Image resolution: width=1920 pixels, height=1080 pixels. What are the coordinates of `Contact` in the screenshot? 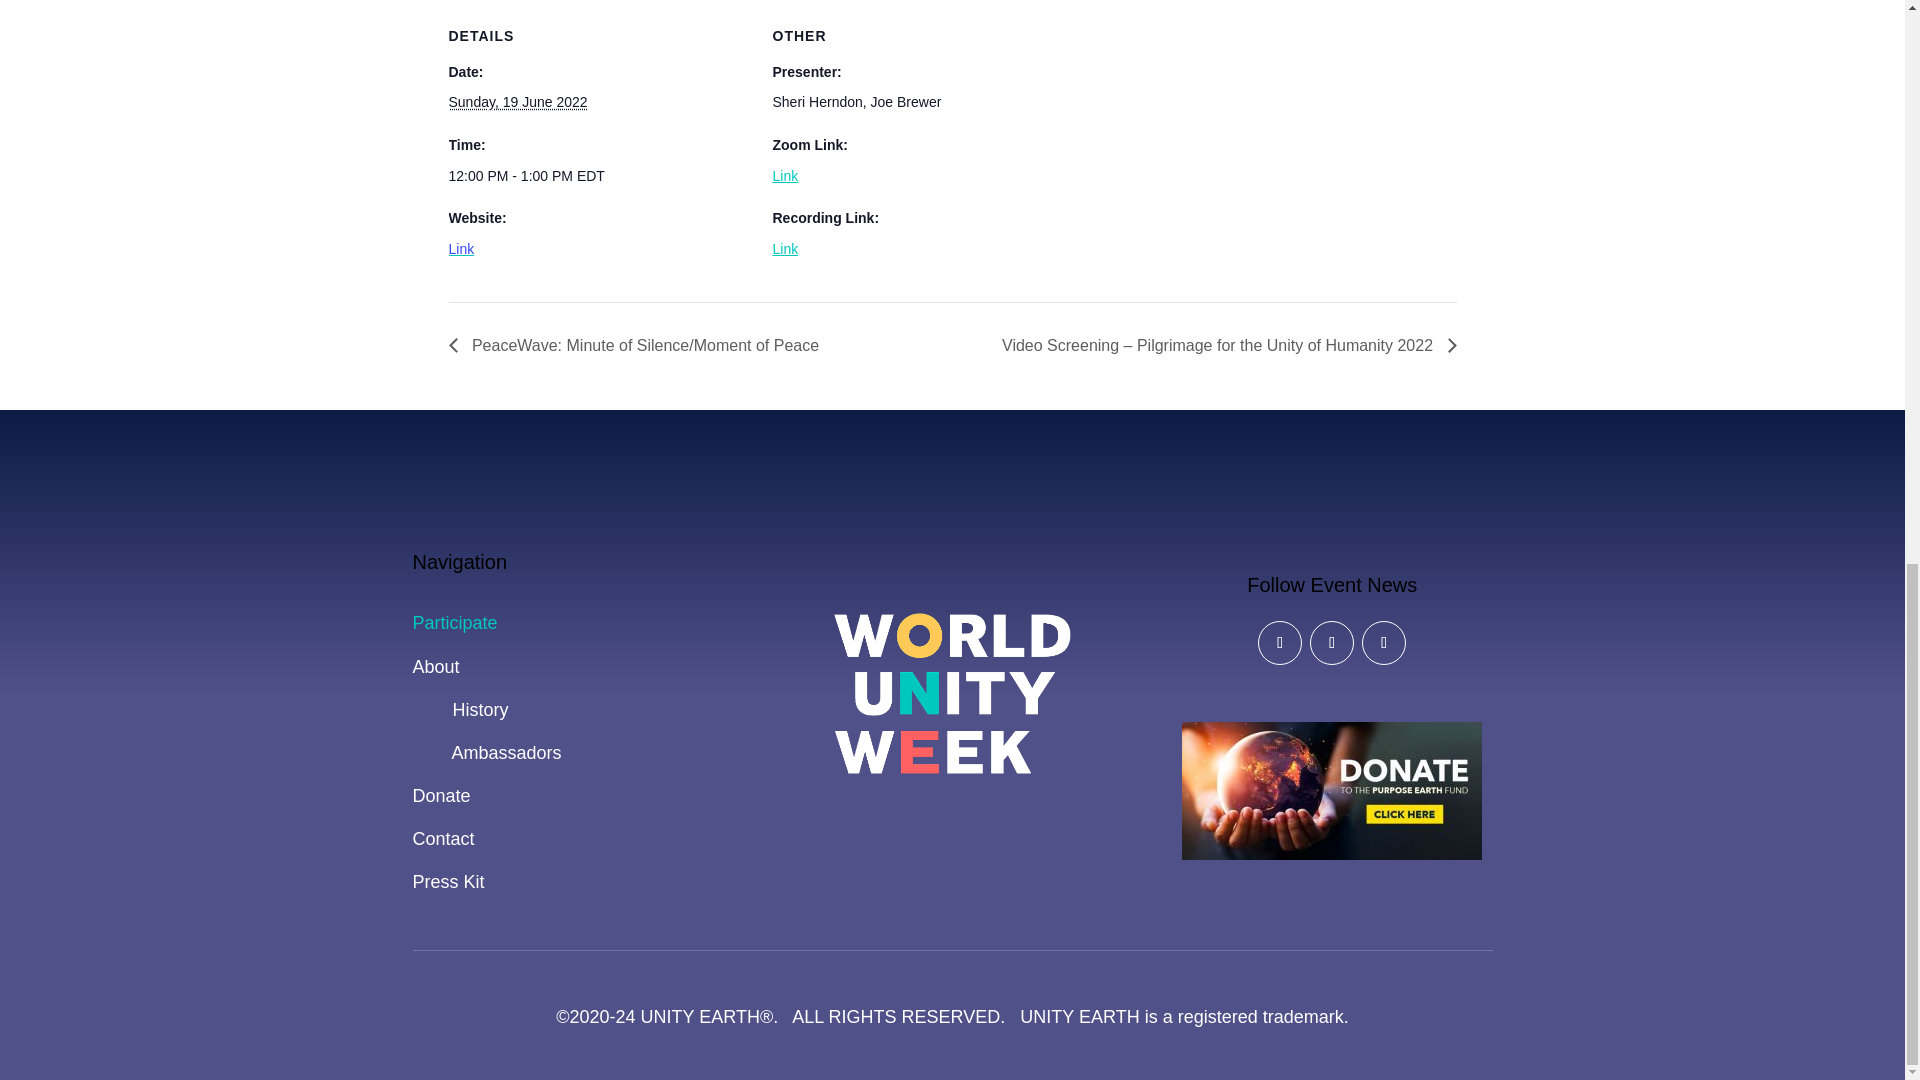 It's located at (443, 838).